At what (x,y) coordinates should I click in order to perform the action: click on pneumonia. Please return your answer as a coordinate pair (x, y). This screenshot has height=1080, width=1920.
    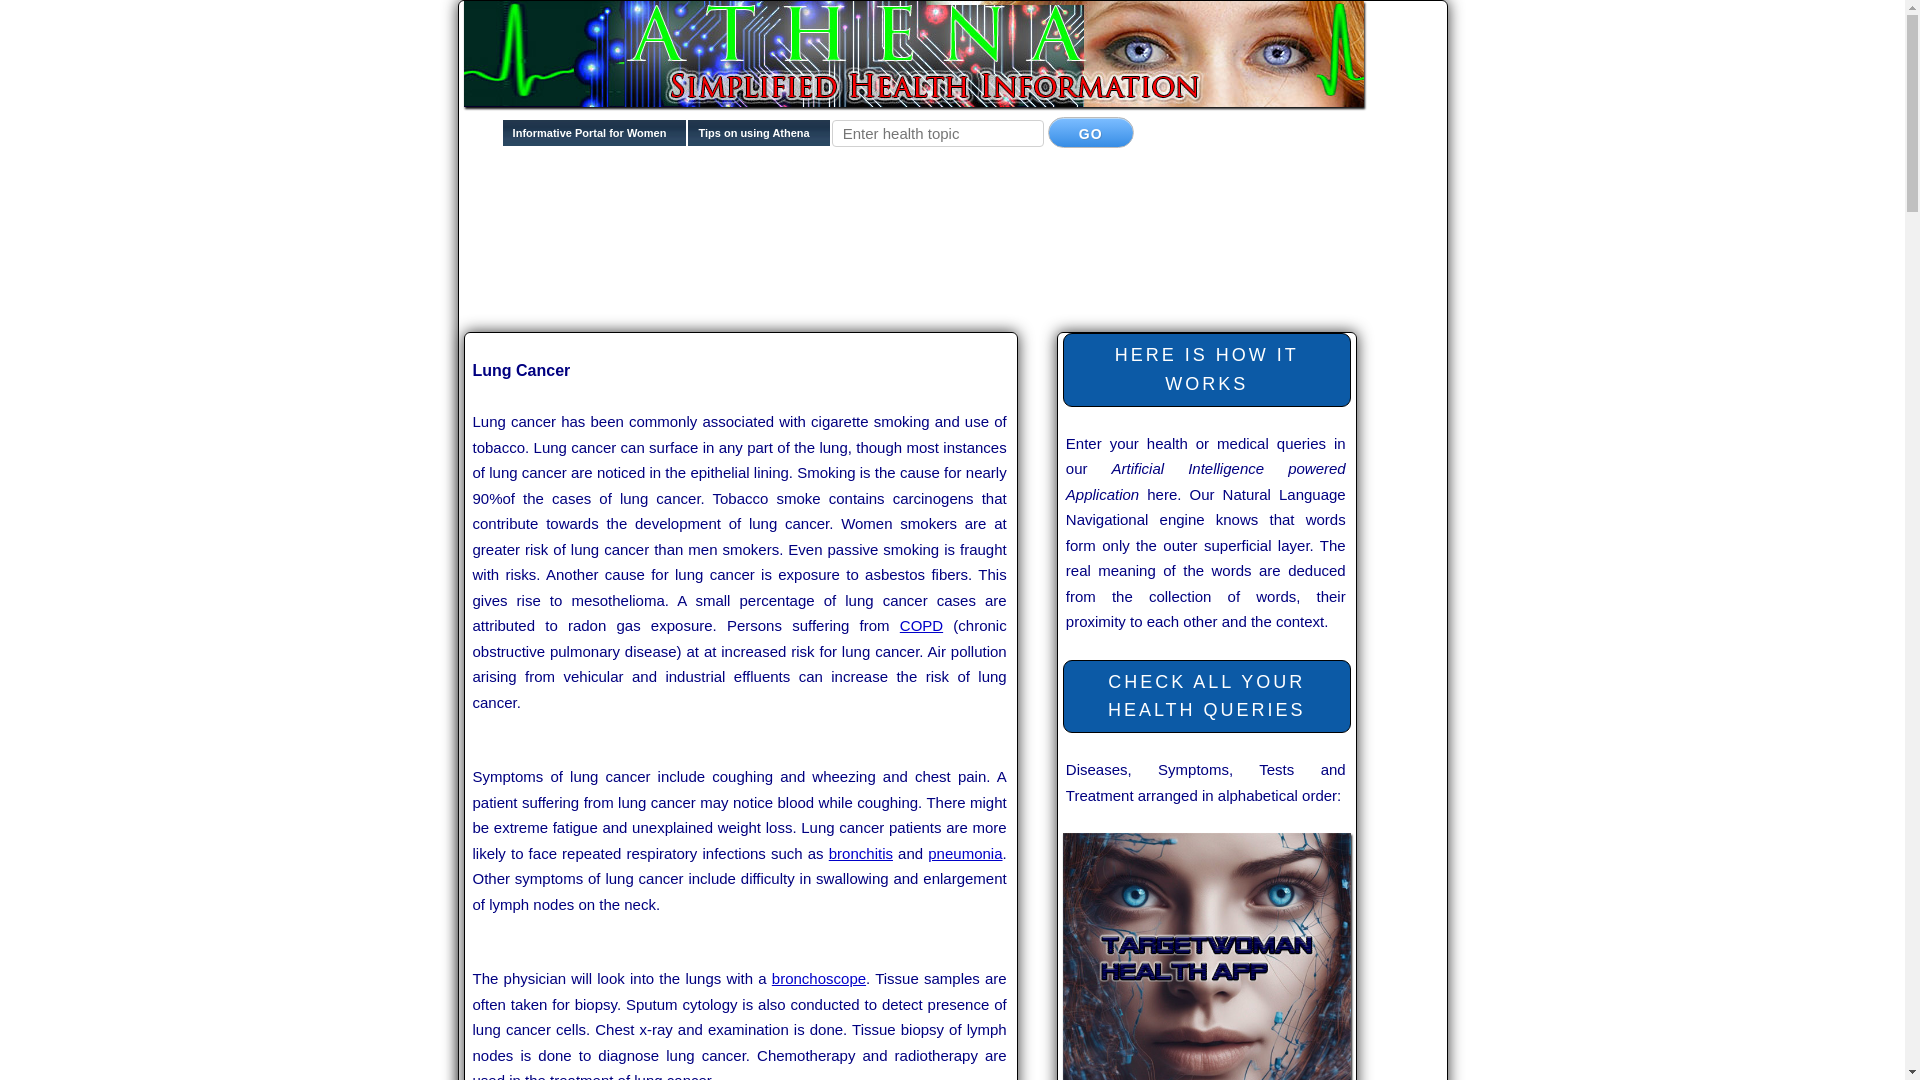
    Looking at the image, I should click on (964, 852).